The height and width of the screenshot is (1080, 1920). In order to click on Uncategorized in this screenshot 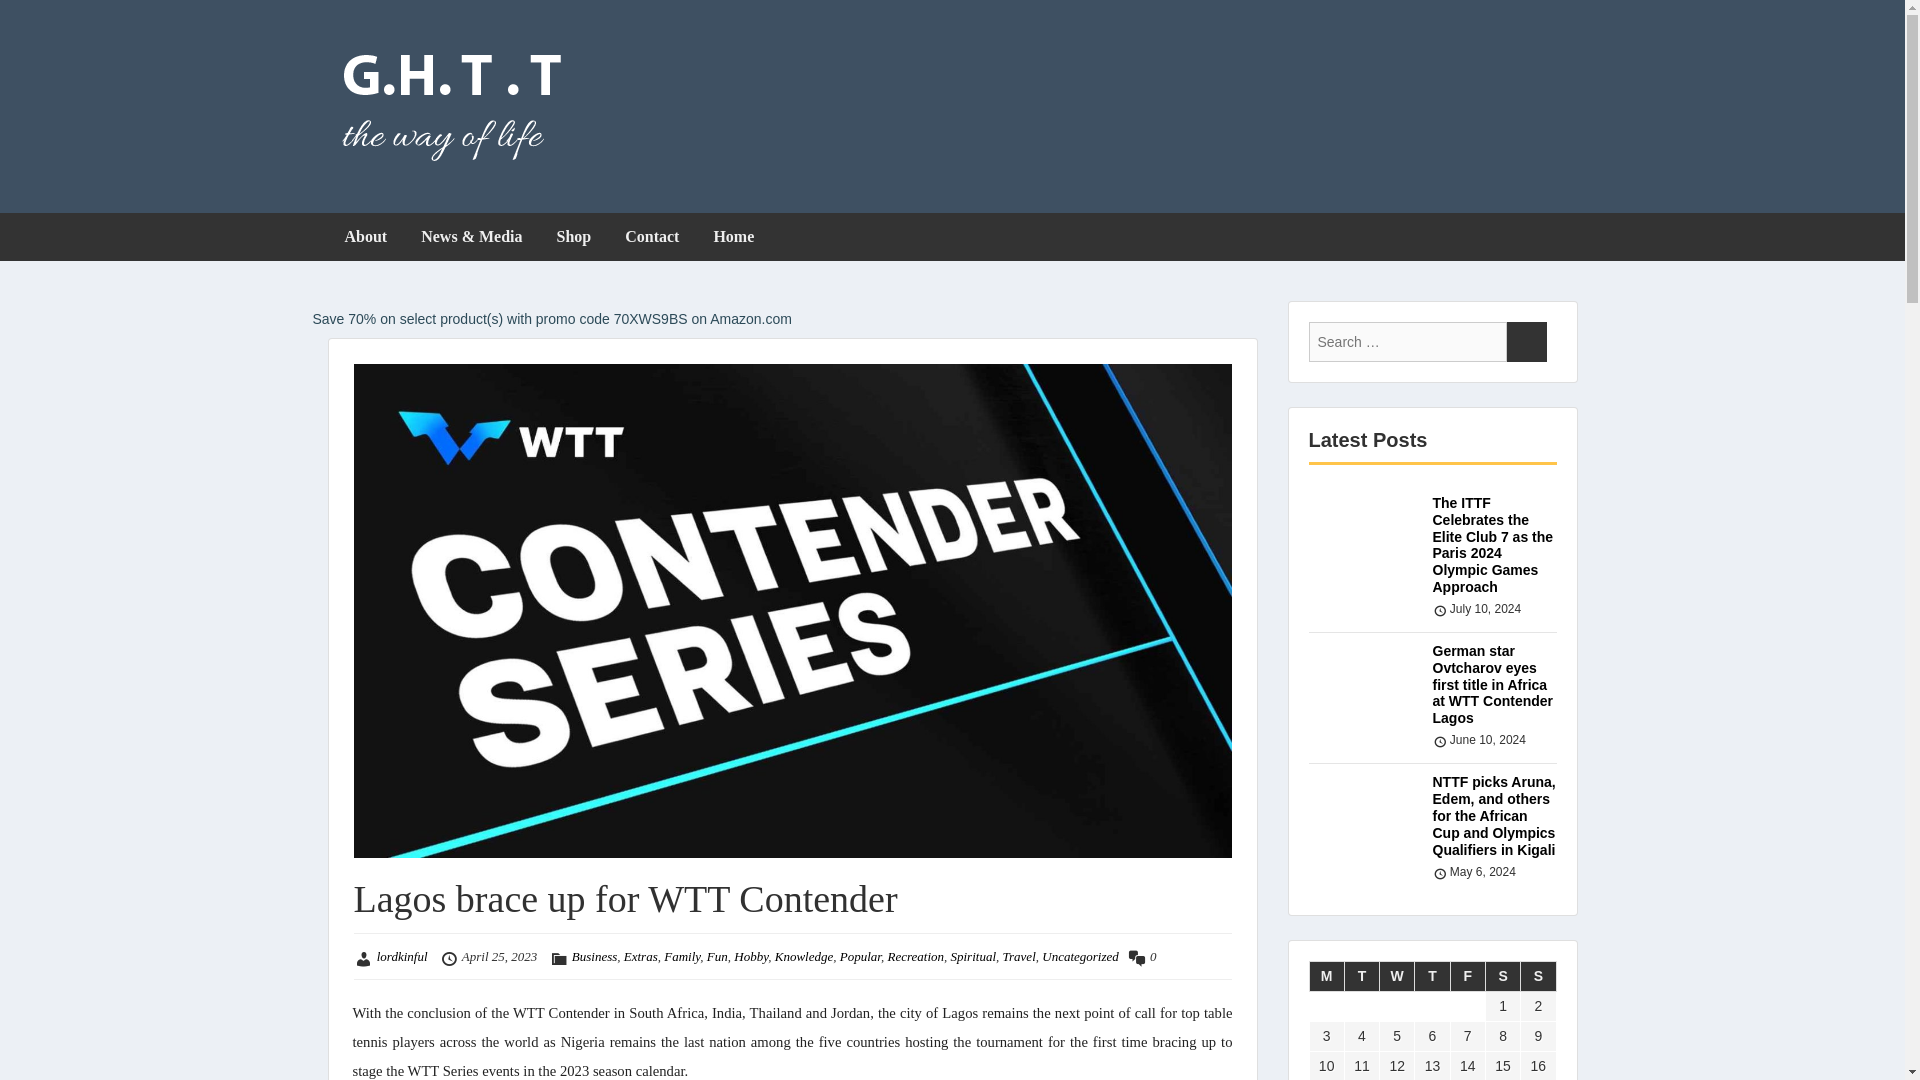, I will do `click(1080, 956)`.